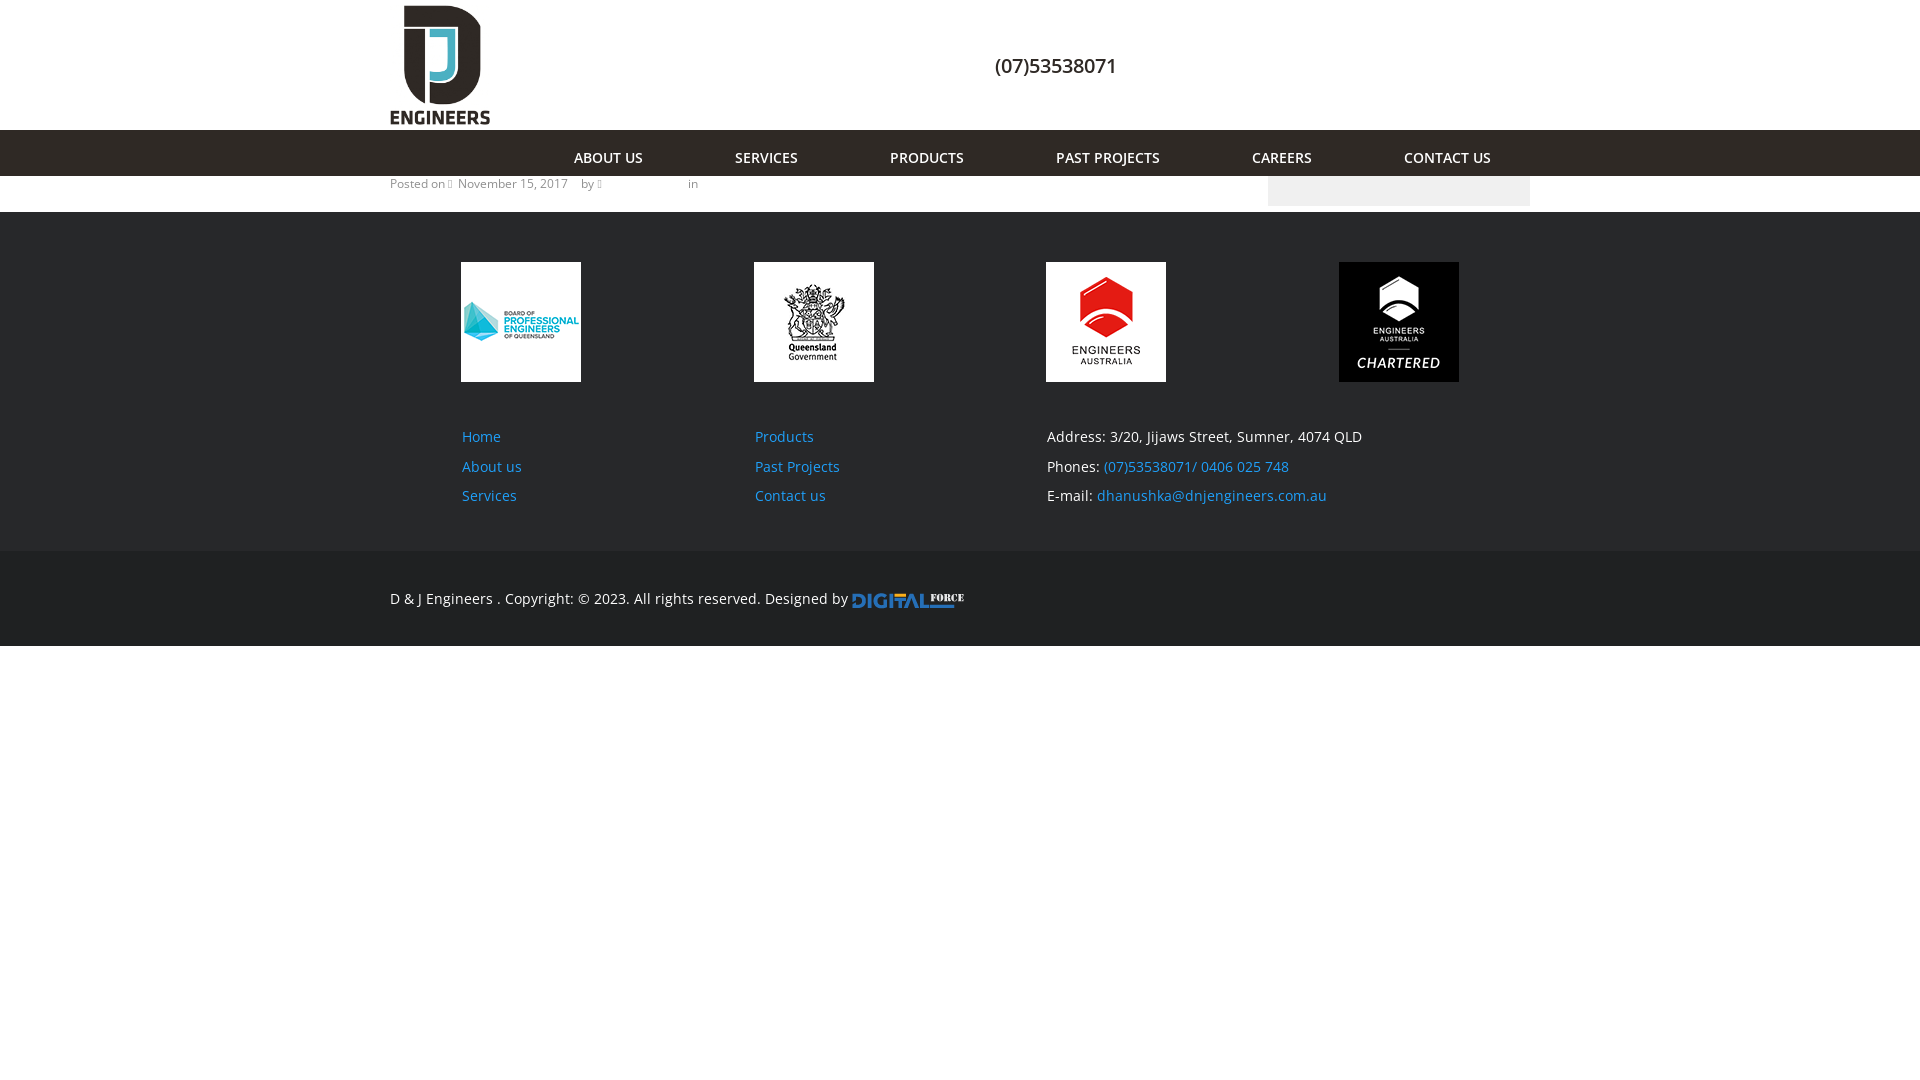 This screenshot has width=1920, height=1080. Describe the element at coordinates (796, 466) in the screenshot. I see `Past Projects` at that location.